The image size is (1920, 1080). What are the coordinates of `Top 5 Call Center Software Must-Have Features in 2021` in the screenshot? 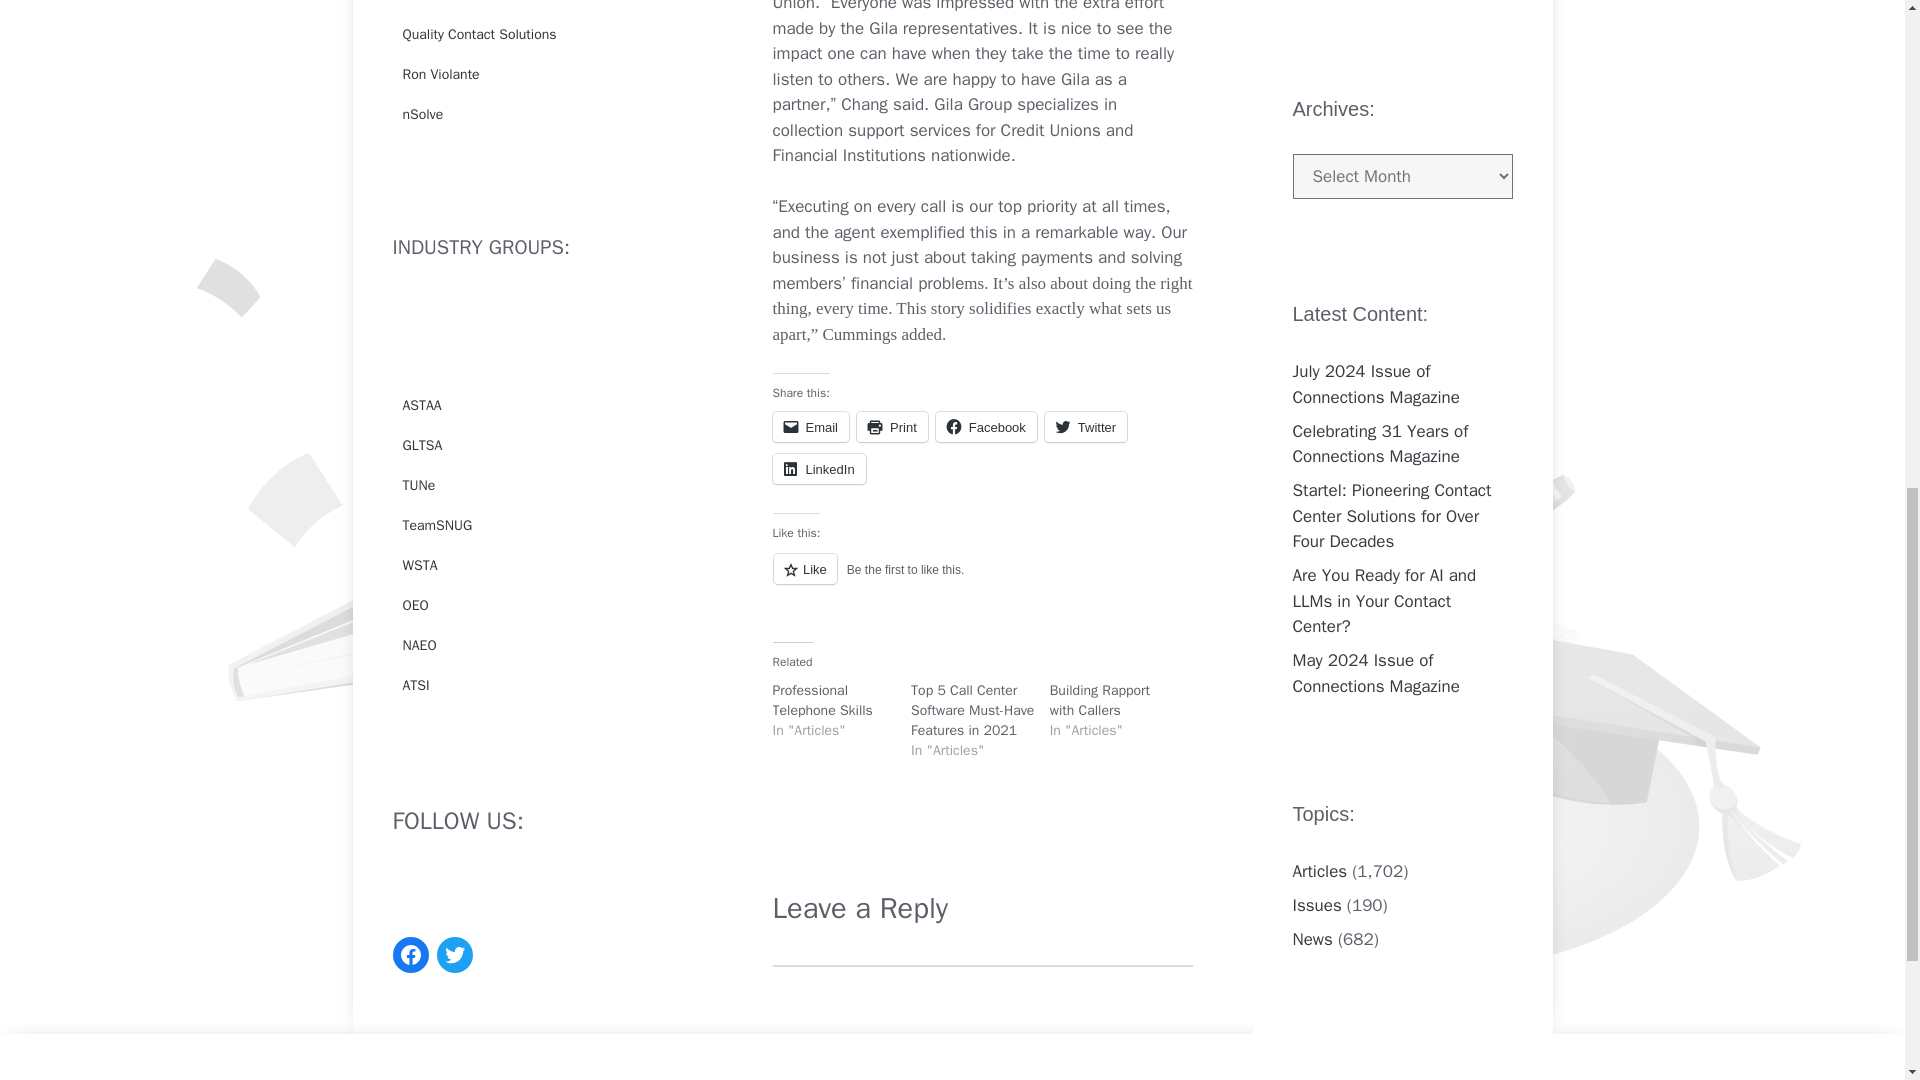 It's located at (972, 710).